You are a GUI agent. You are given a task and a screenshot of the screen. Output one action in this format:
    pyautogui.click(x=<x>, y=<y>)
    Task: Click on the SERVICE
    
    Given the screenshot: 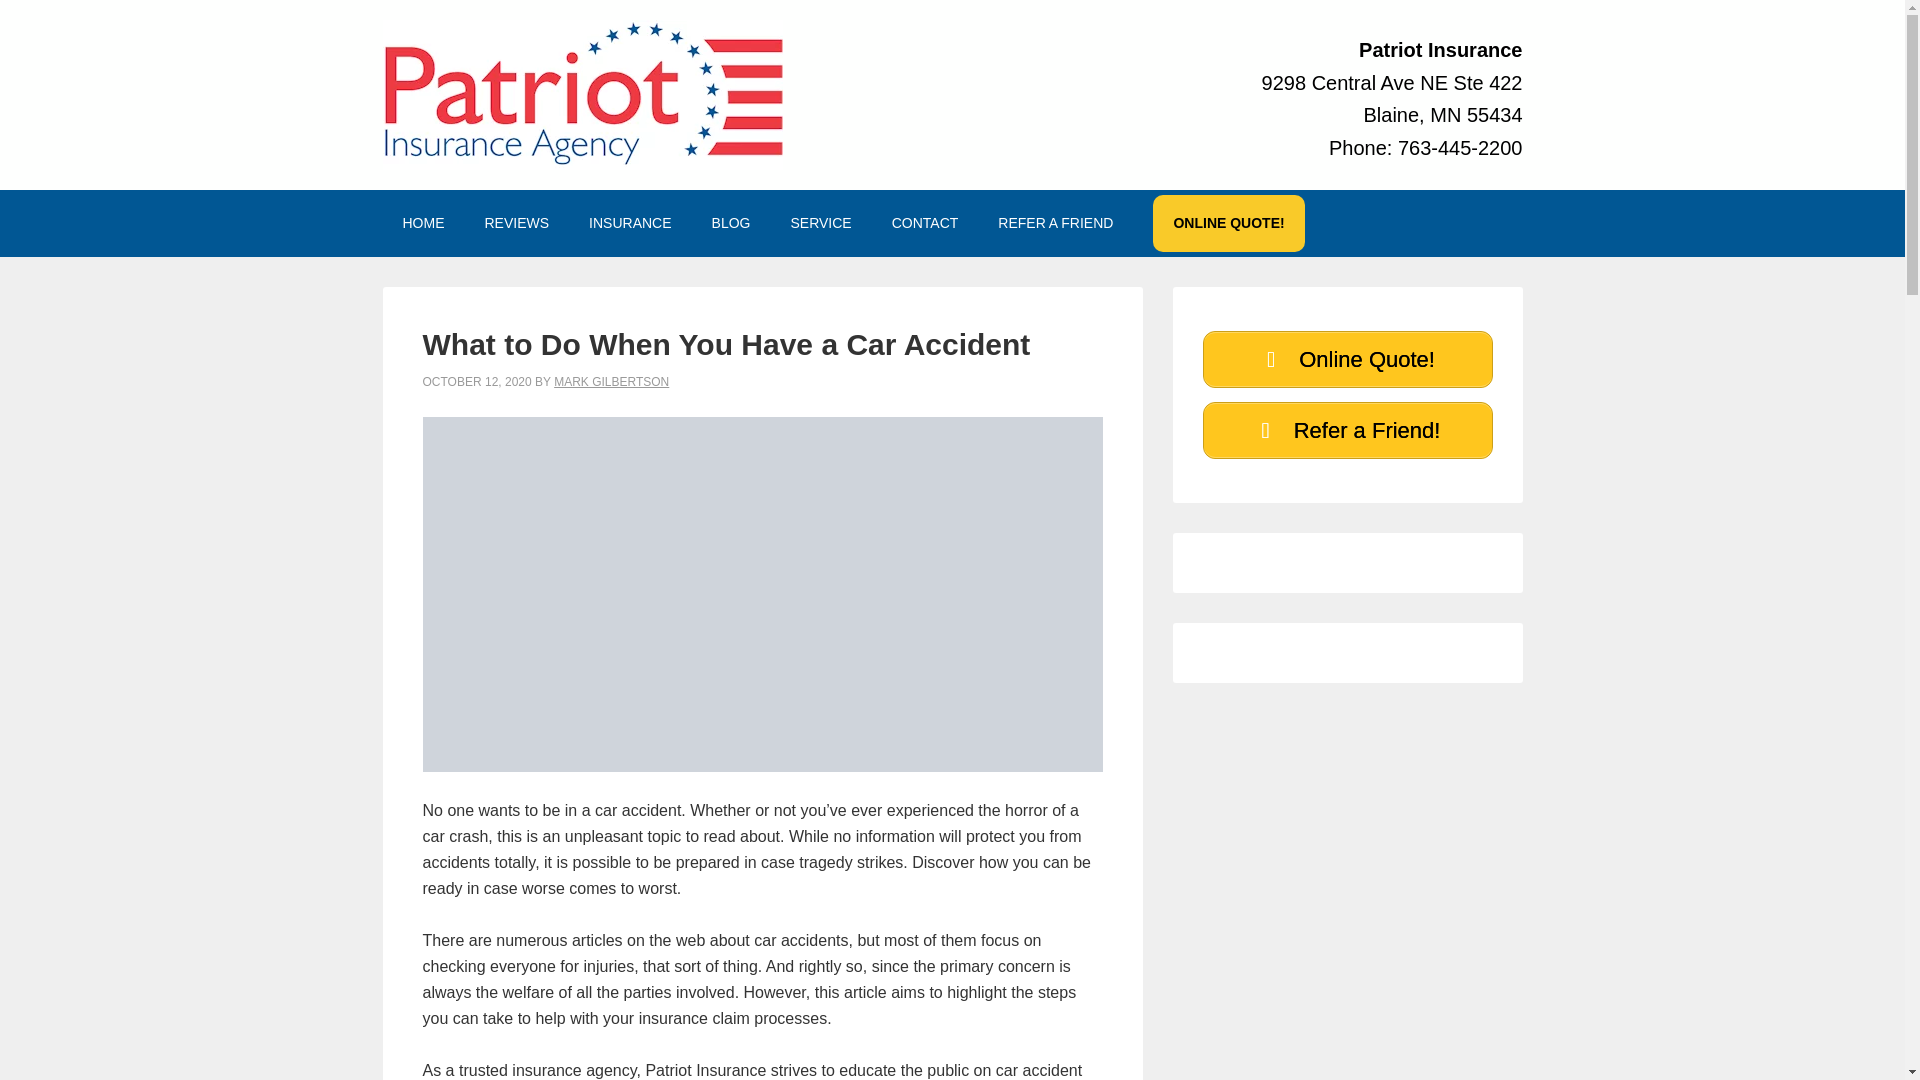 What is the action you would take?
    pyautogui.click(x=820, y=223)
    